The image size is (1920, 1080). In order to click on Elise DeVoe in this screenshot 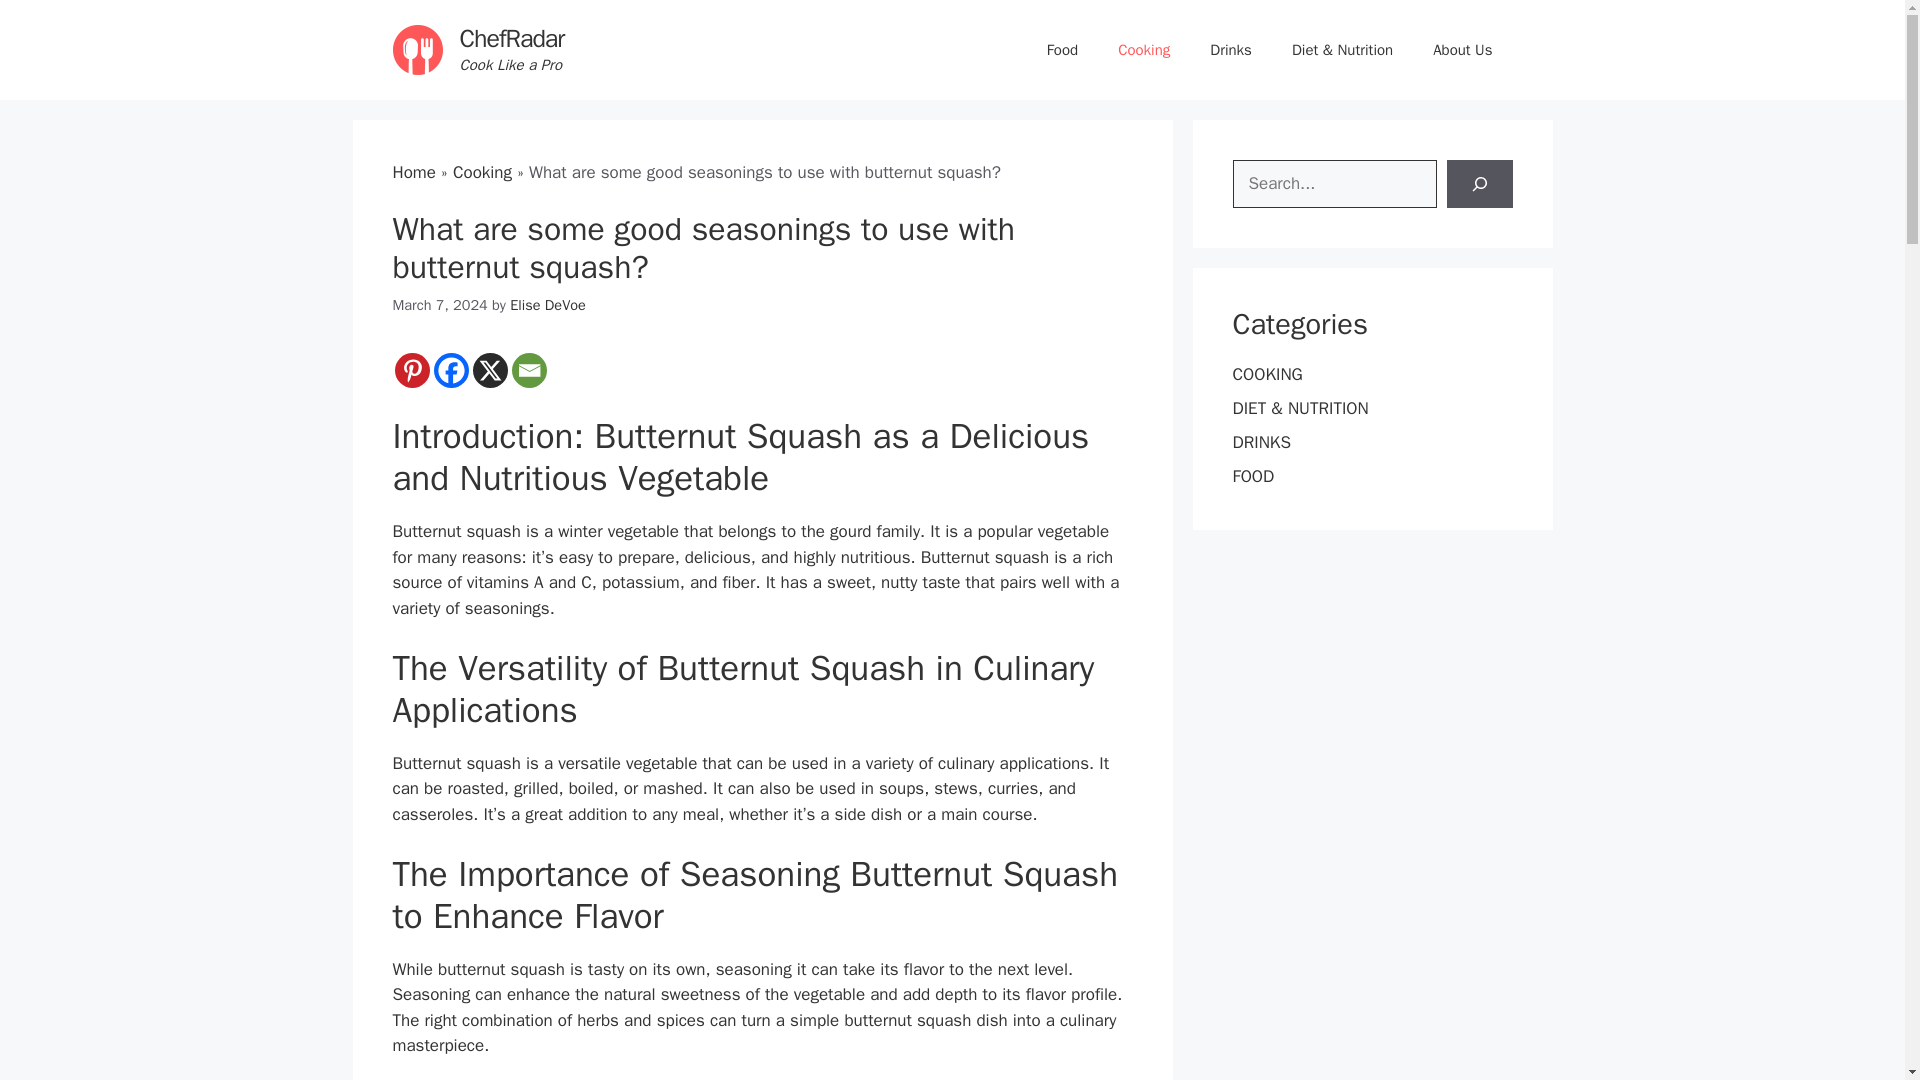, I will do `click(548, 304)`.